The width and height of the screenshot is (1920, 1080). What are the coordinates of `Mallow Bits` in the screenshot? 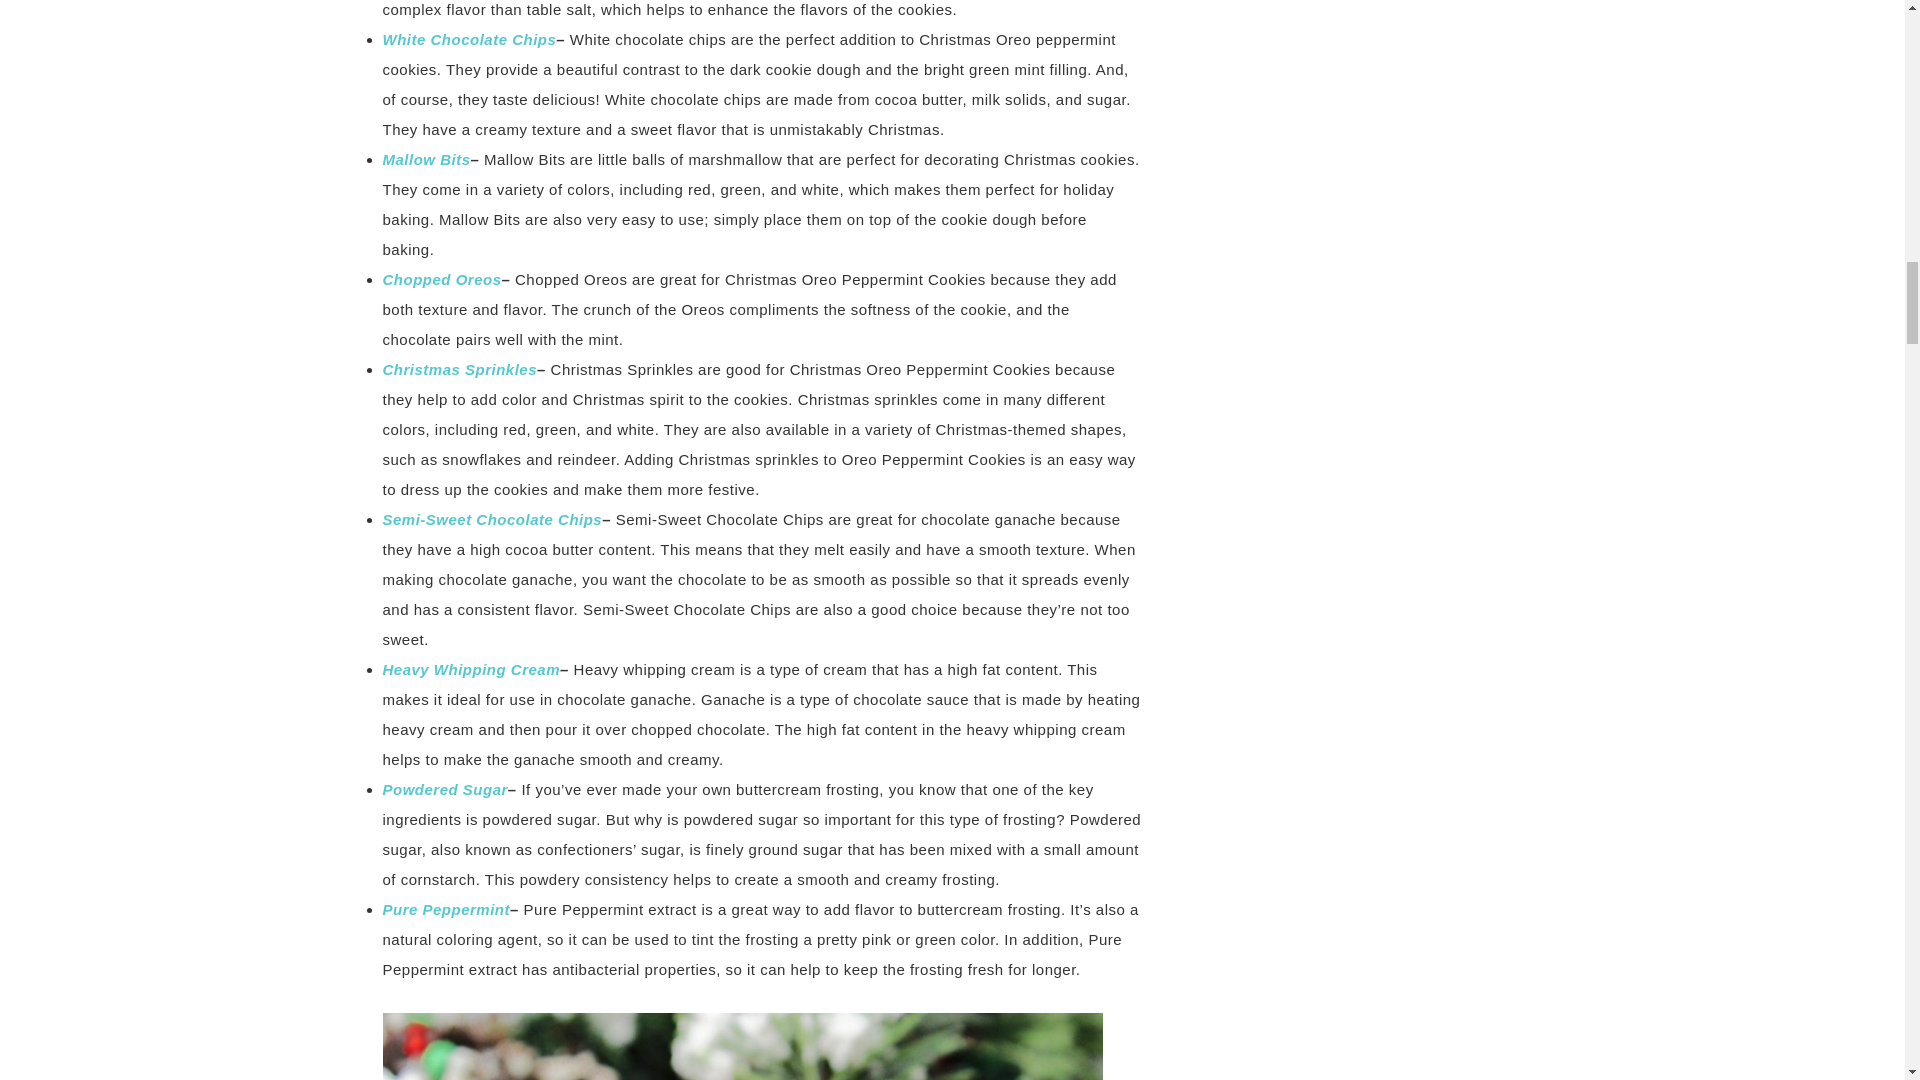 It's located at (426, 160).